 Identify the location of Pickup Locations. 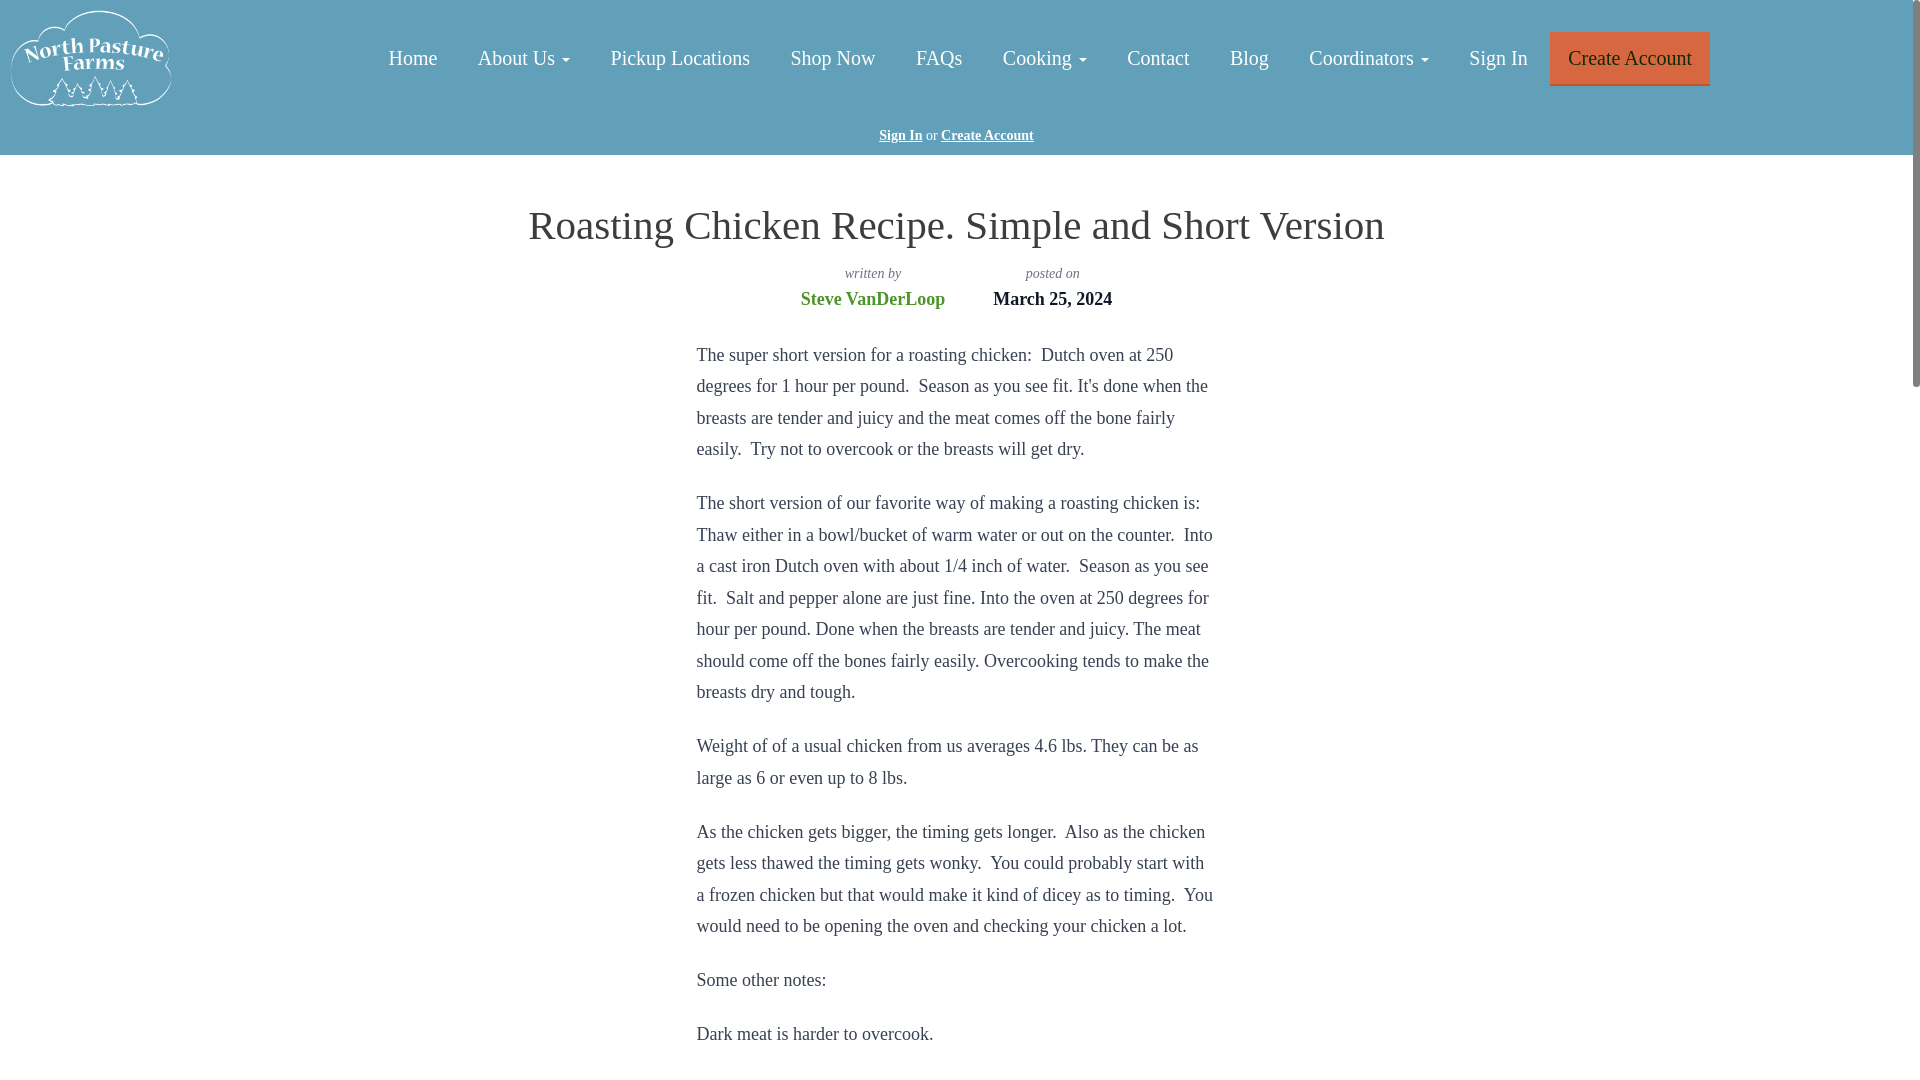
(680, 60).